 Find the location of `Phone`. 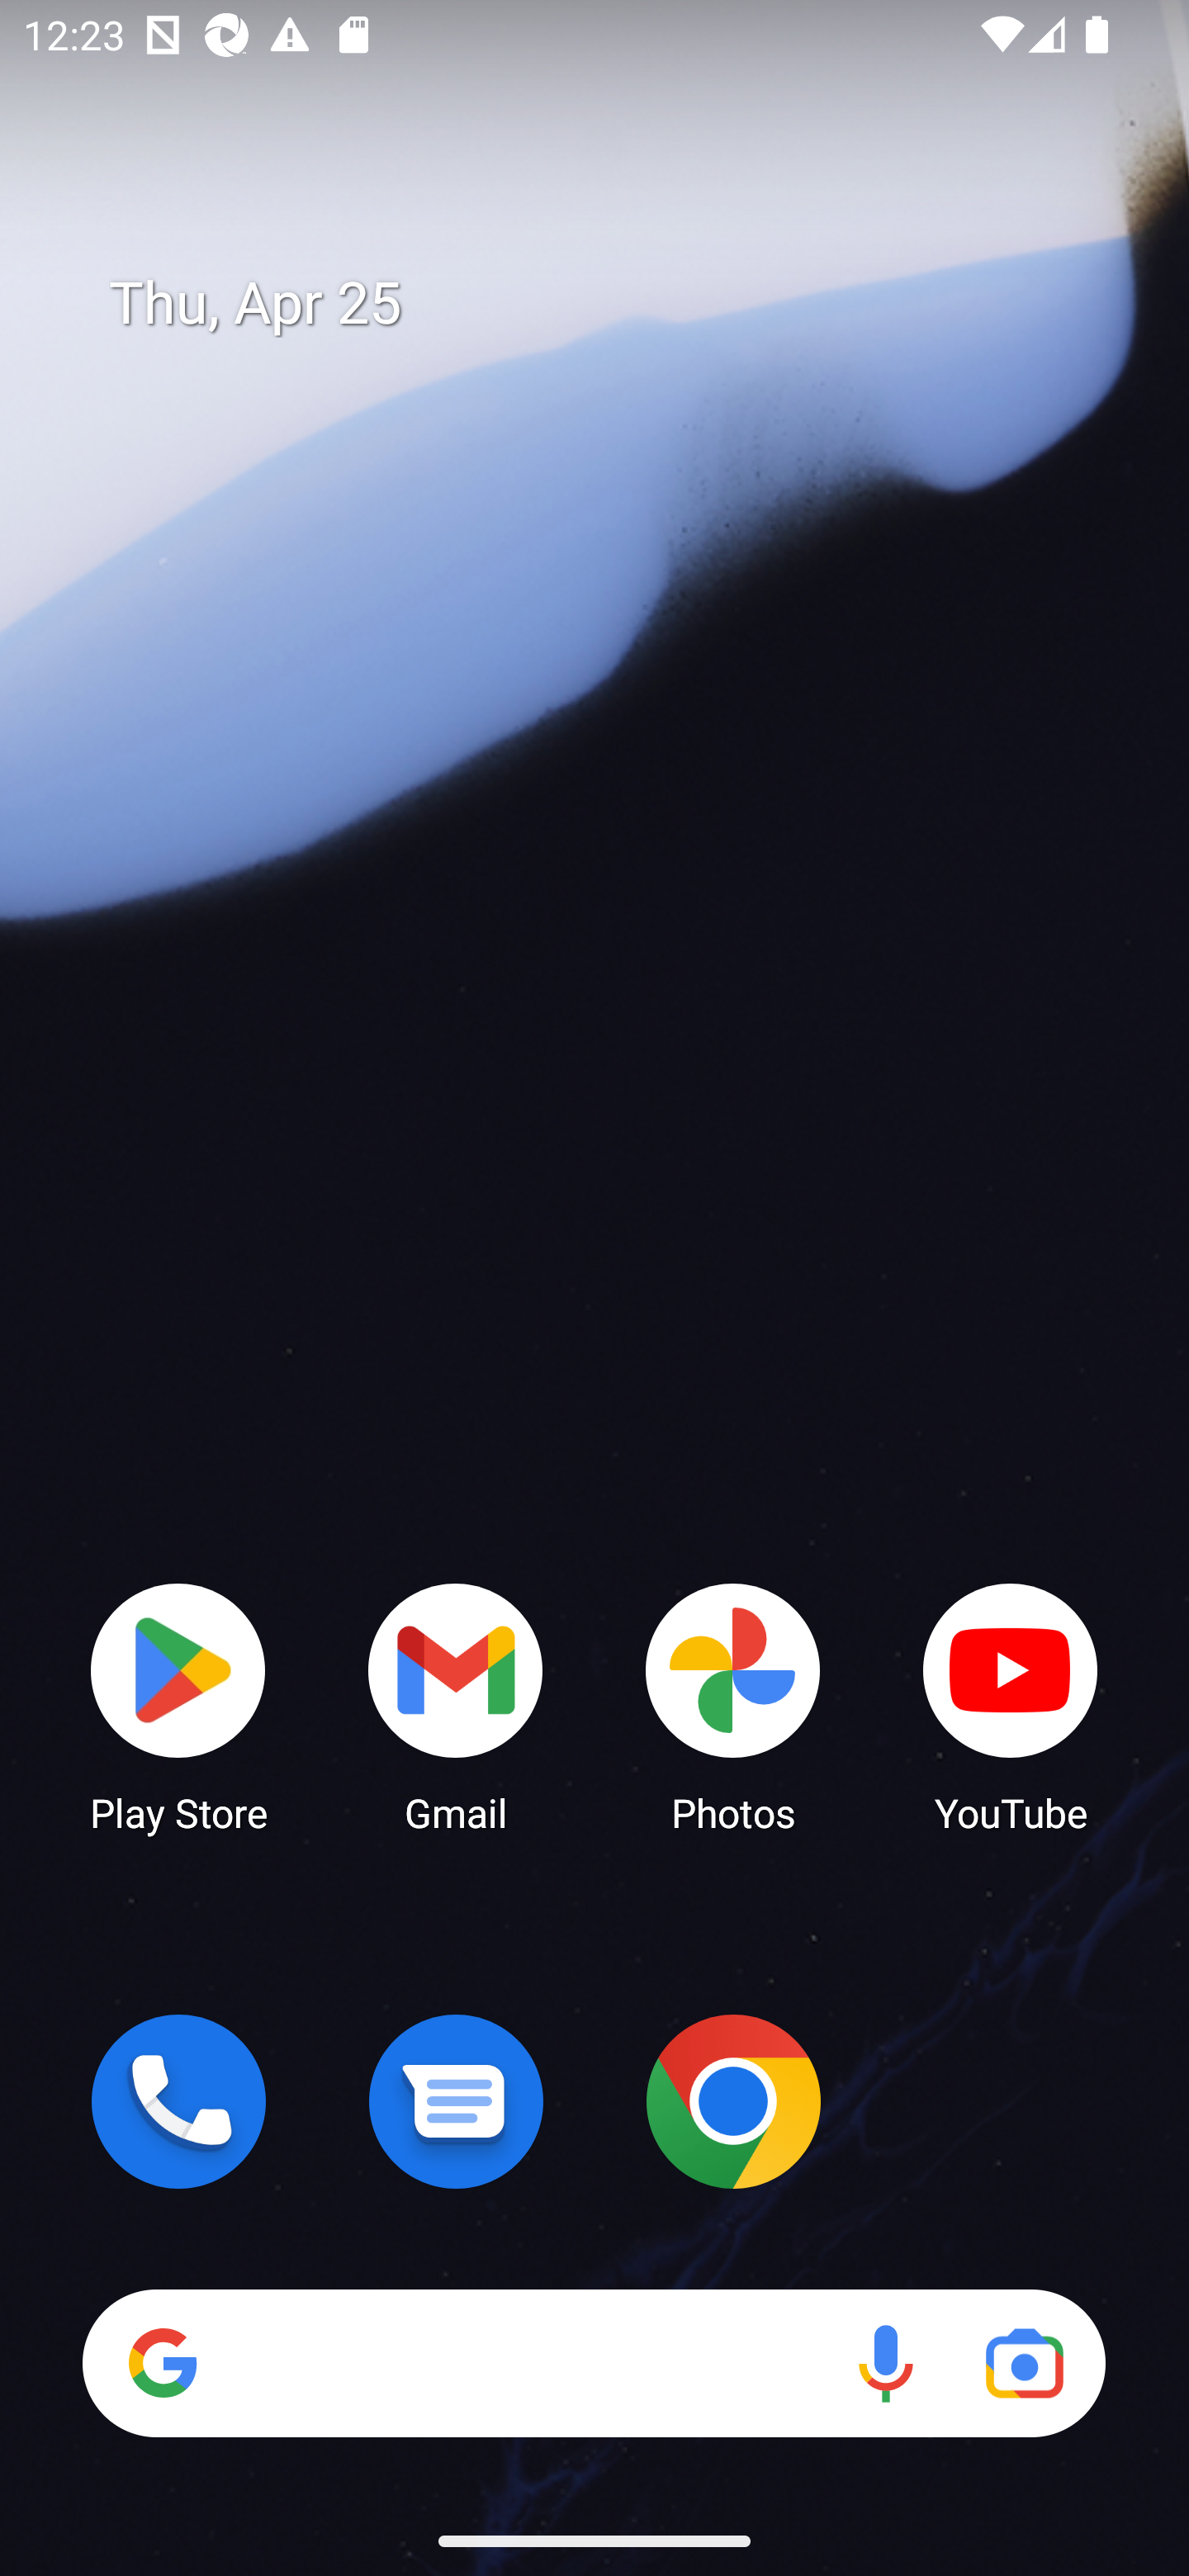

Phone is located at coordinates (178, 2101).